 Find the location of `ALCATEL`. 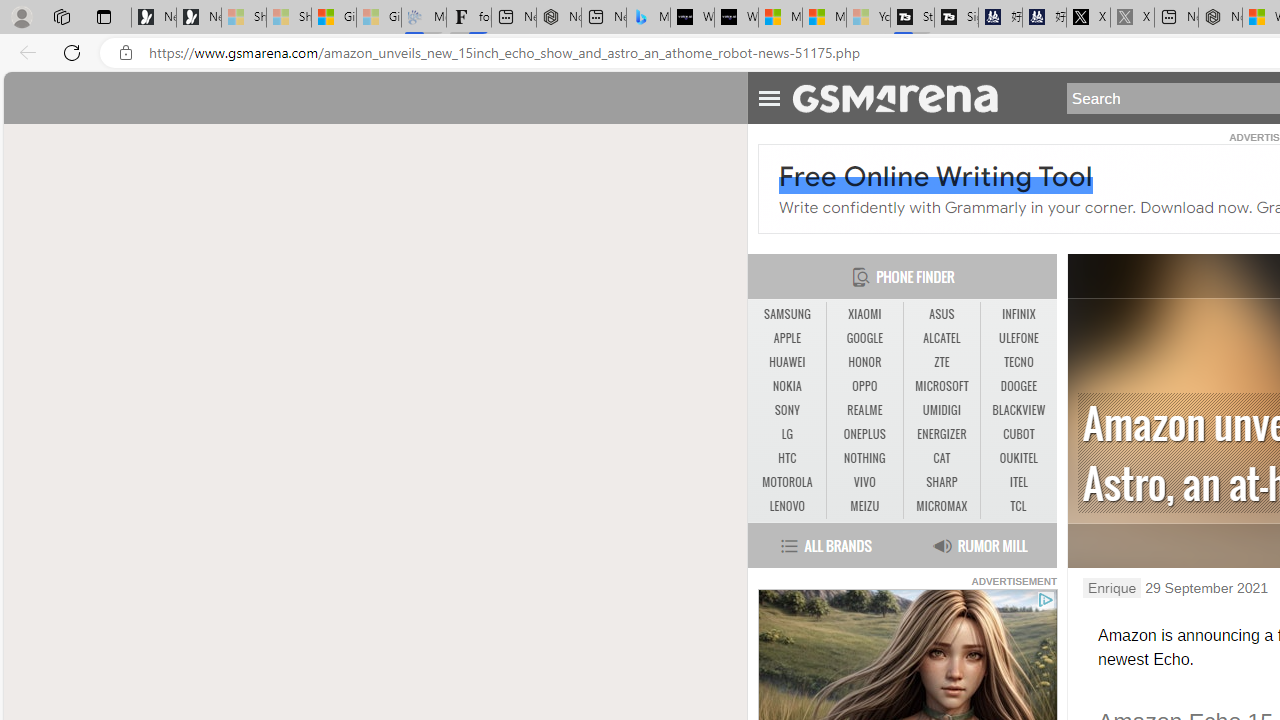

ALCATEL is located at coordinates (942, 339).